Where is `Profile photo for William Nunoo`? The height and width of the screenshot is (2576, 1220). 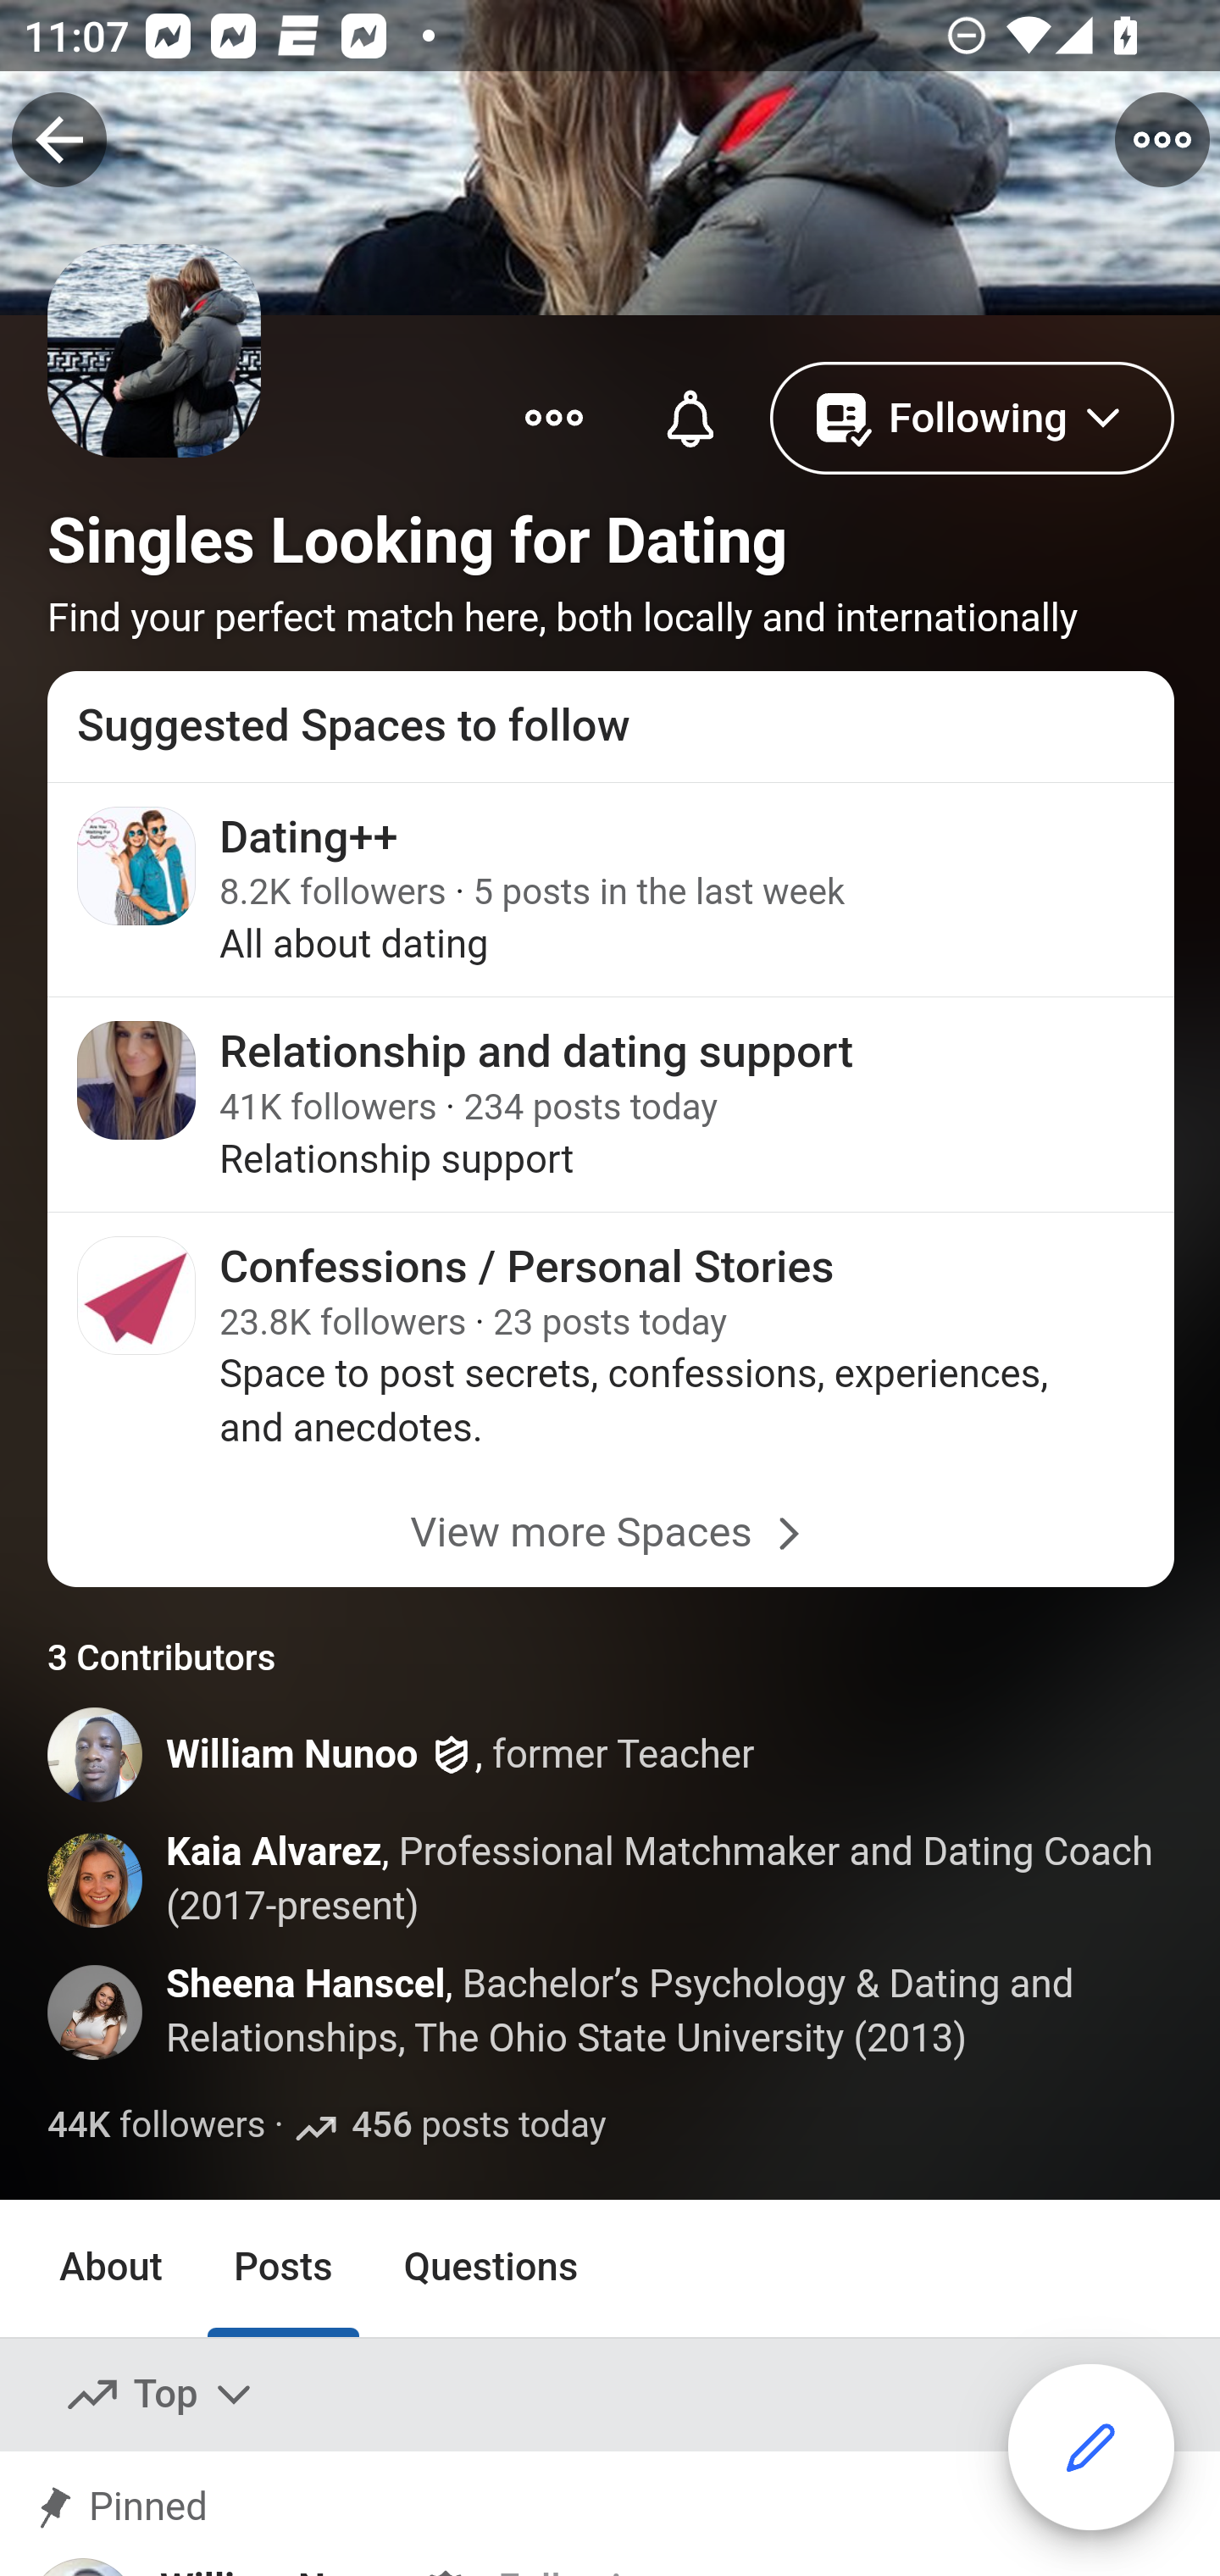 Profile photo for William Nunoo is located at coordinates (97, 1754).